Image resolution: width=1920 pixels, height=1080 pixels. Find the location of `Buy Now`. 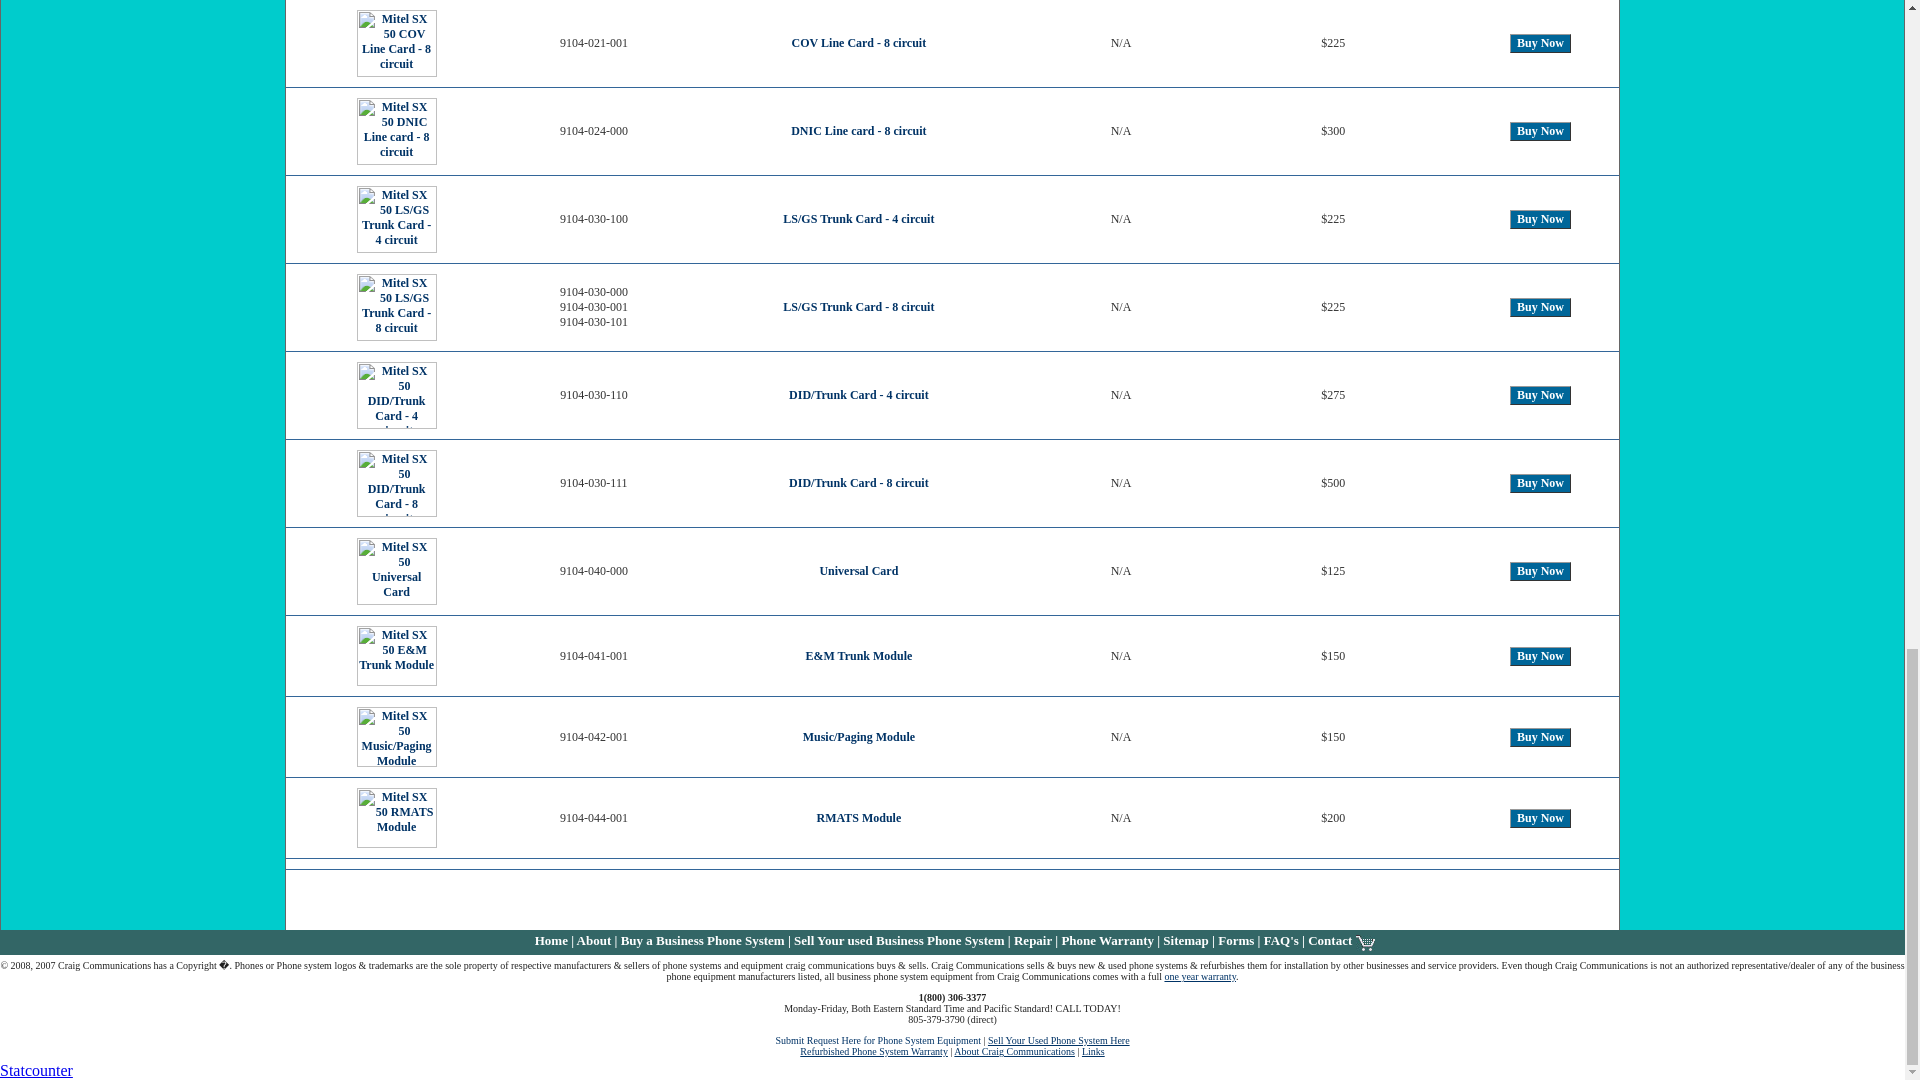

Buy Now is located at coordinates (1540, 395).